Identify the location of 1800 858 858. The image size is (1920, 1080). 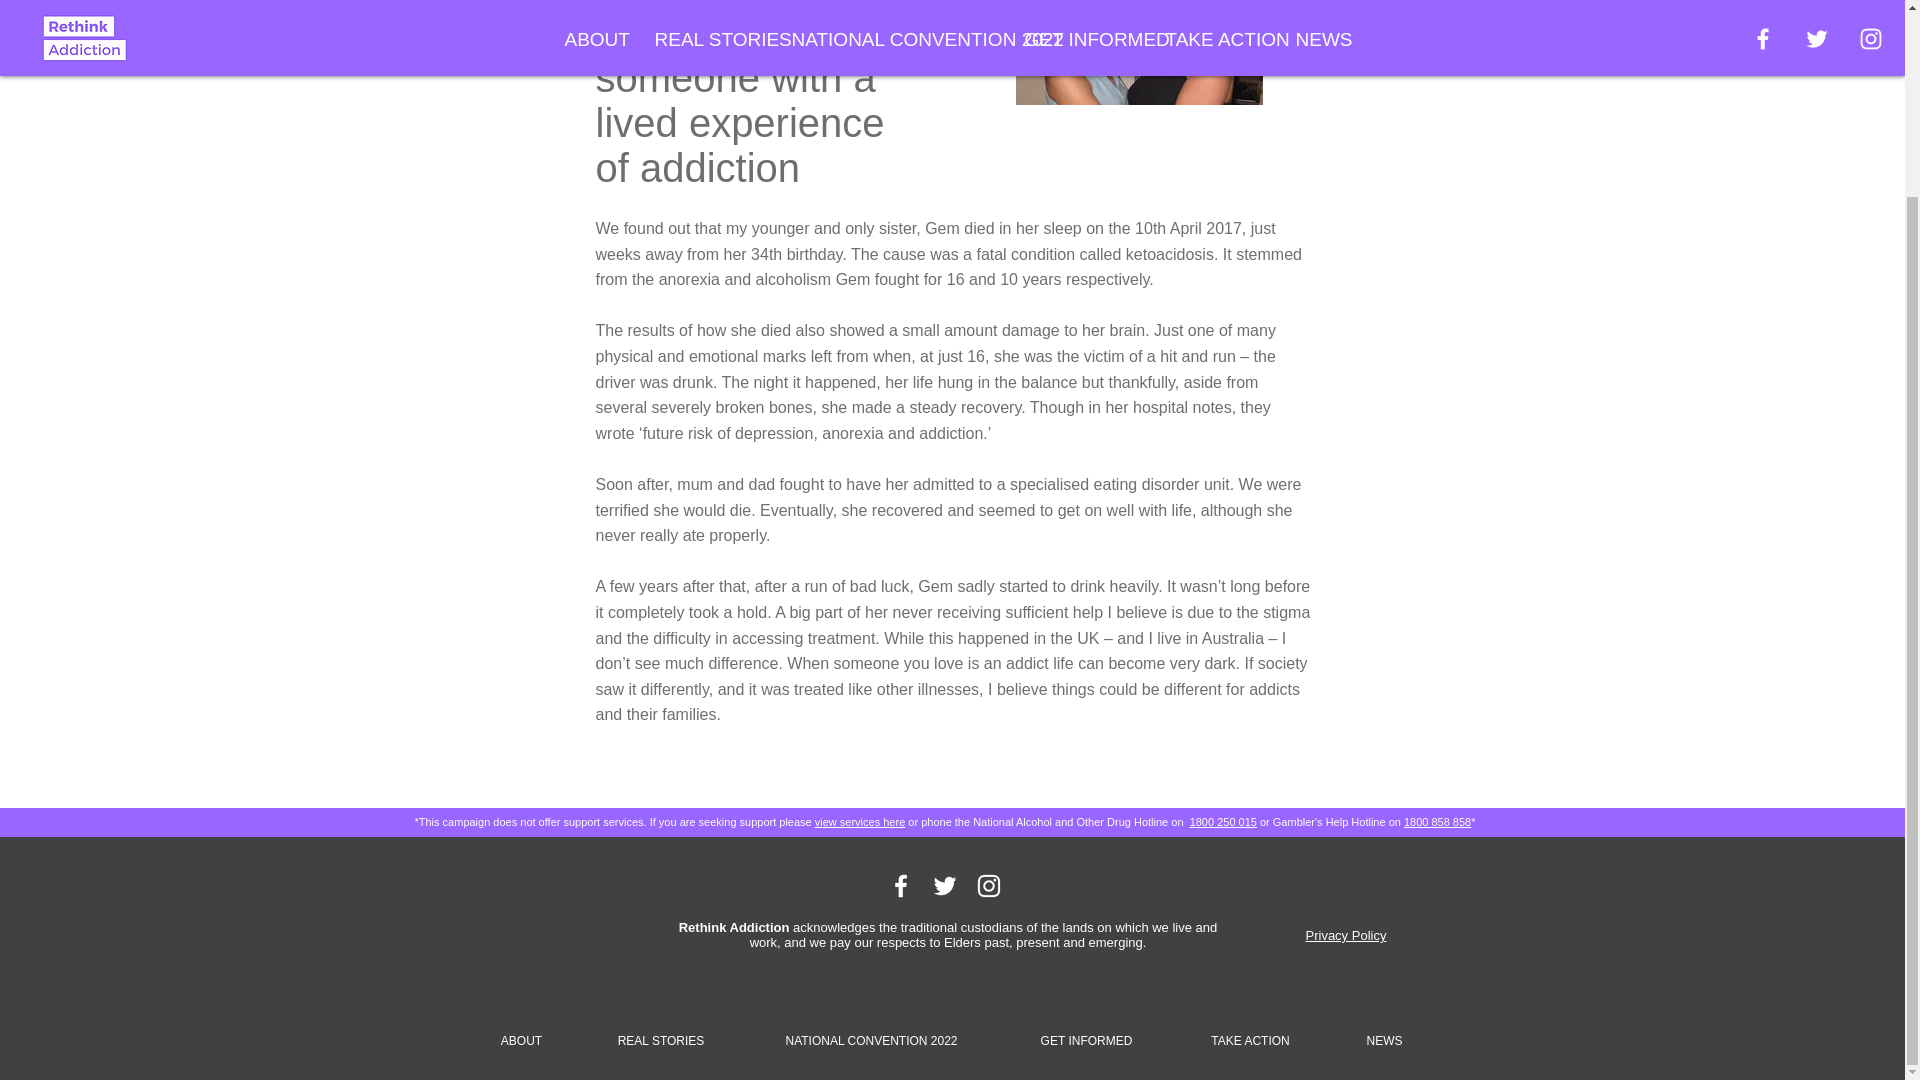
(1436, 822).